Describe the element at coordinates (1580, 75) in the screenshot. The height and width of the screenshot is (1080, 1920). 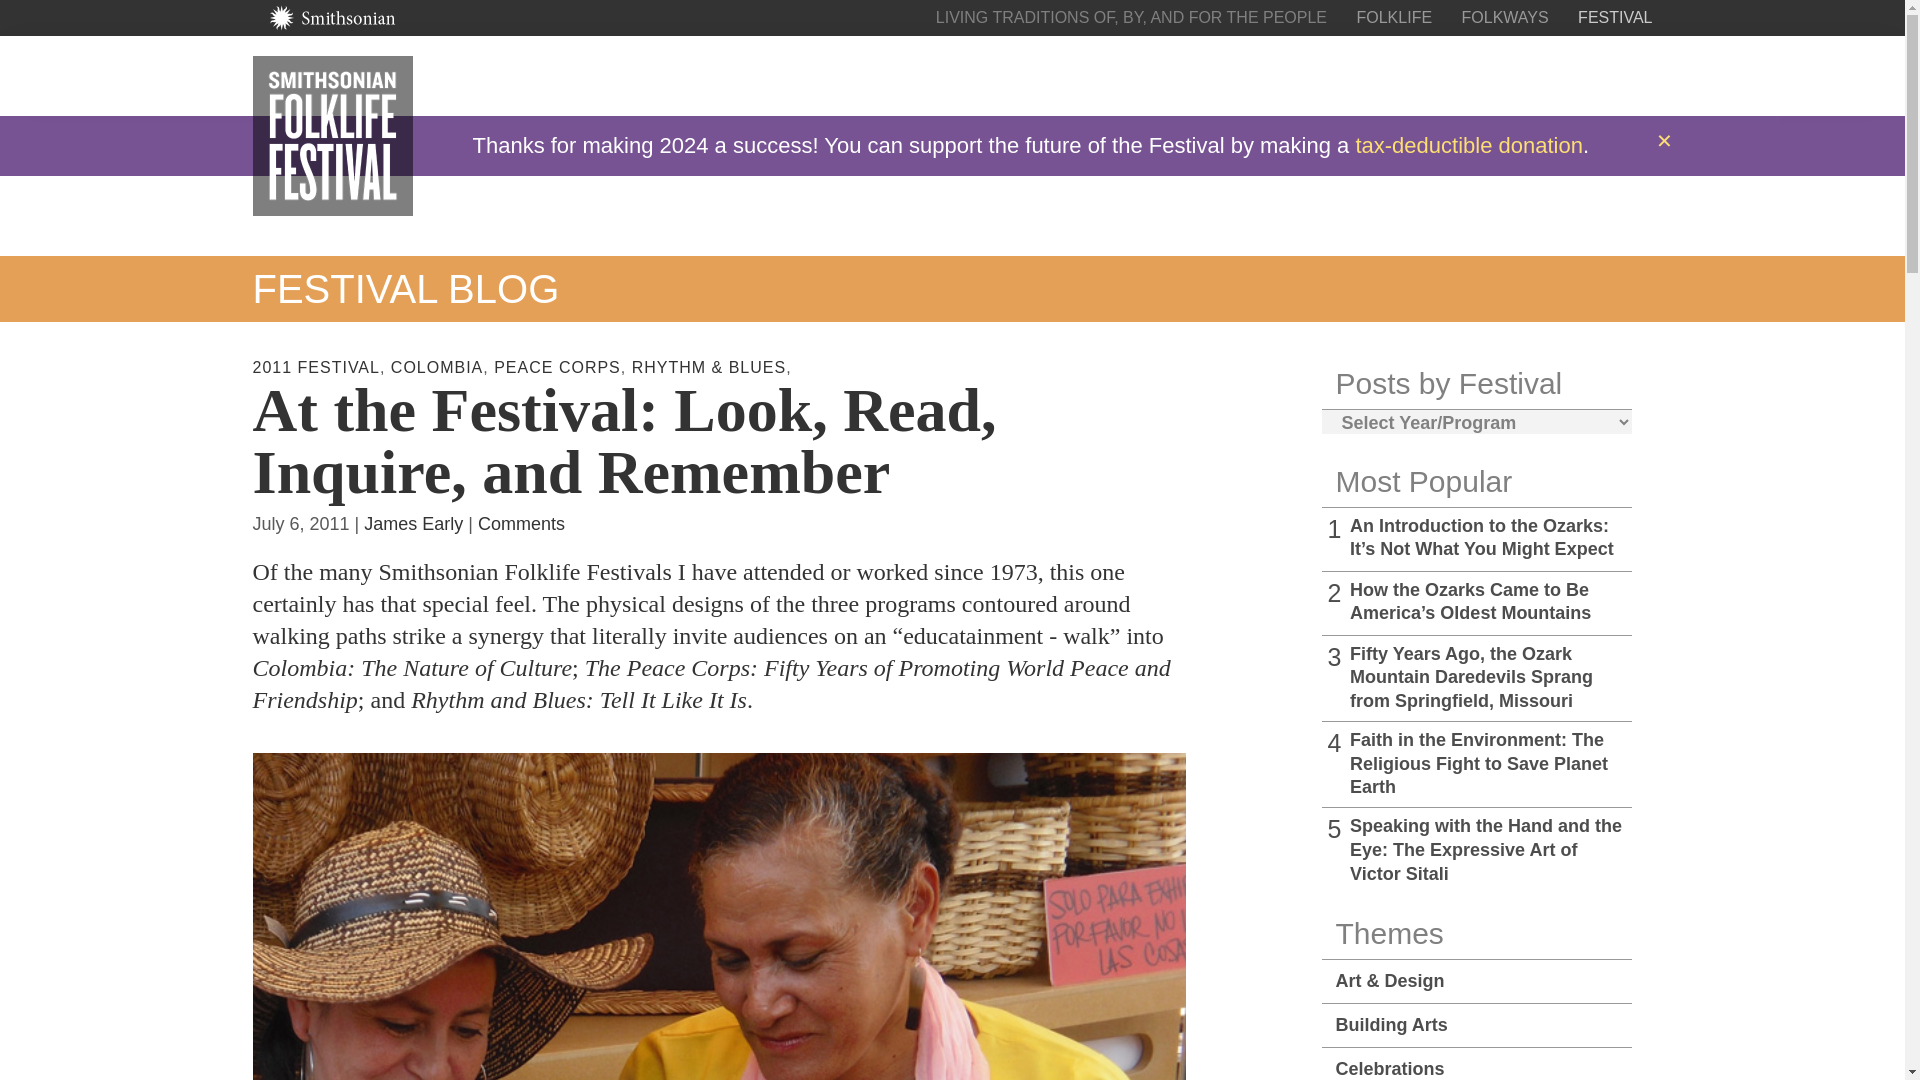
I see `share` at that location.